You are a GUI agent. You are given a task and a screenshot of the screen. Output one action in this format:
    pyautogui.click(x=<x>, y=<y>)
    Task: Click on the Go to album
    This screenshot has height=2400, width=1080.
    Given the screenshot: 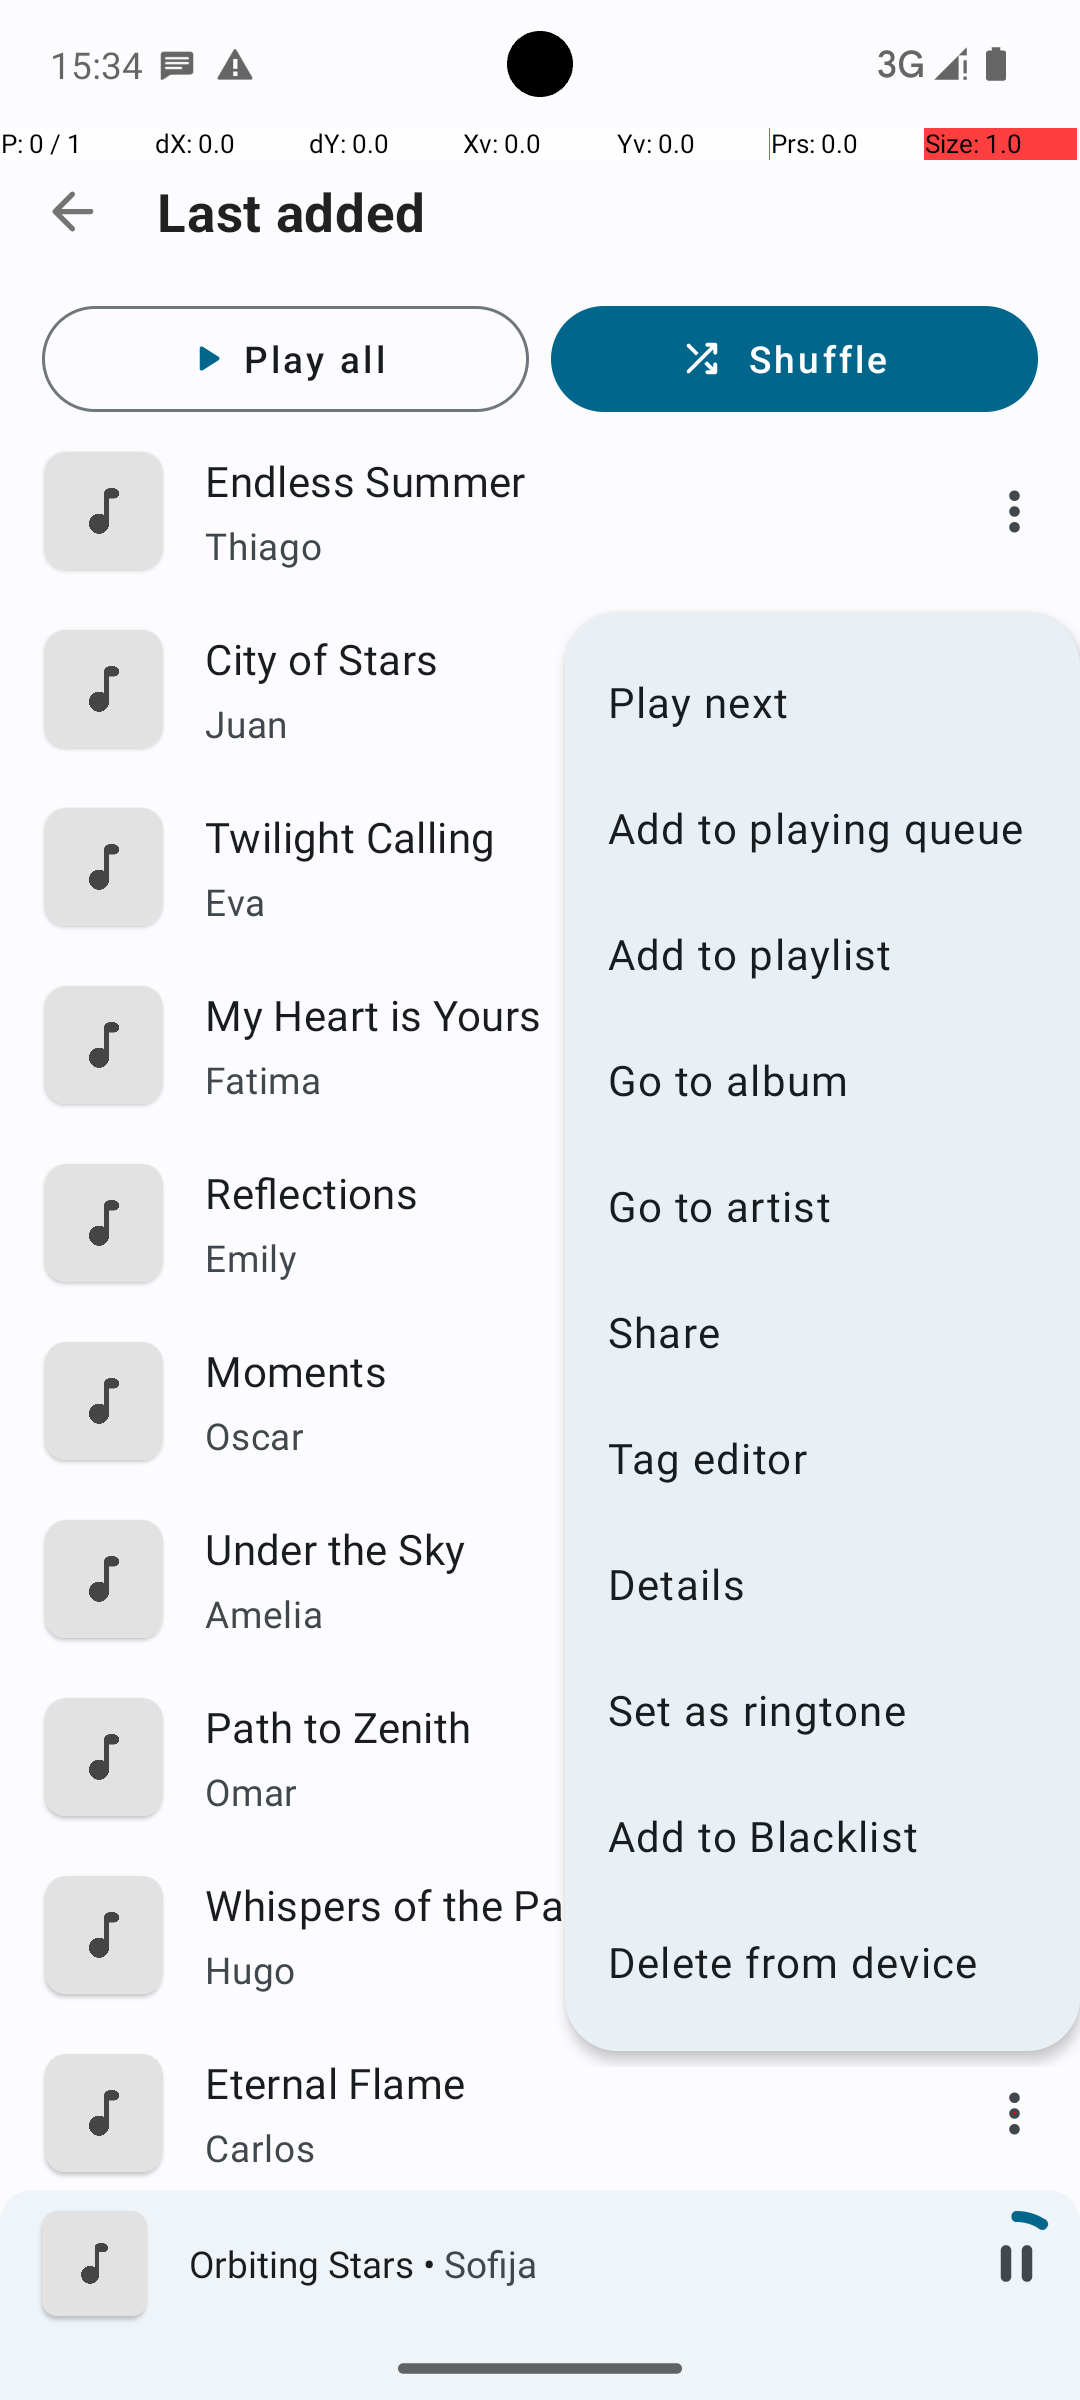 What is the action you would take?
    pyautogui.click(x=822, y=1080)
    